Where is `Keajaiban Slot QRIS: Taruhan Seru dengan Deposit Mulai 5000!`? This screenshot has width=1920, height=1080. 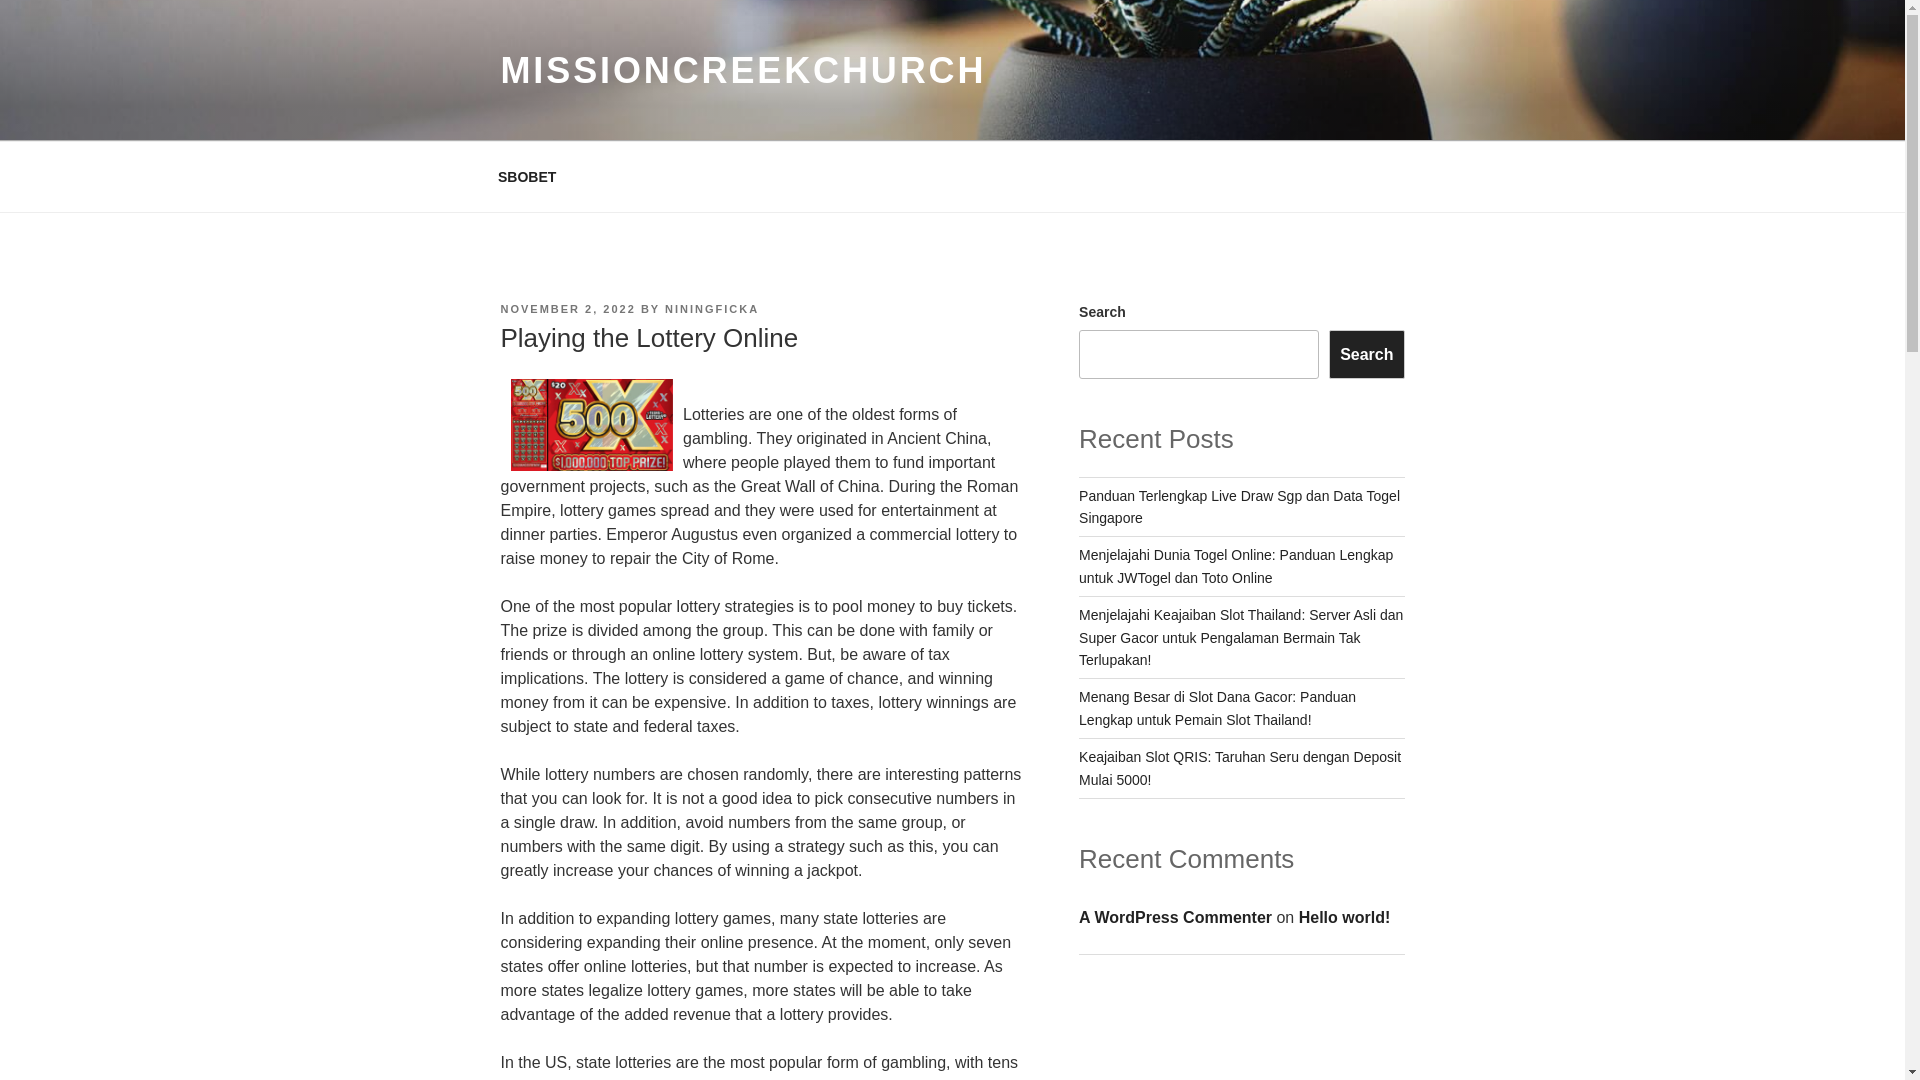
Keajaiban Slot QRIS: Taruhan Seru dengan Deposit Mulai 5000! is located at coordinates (1240, 768).